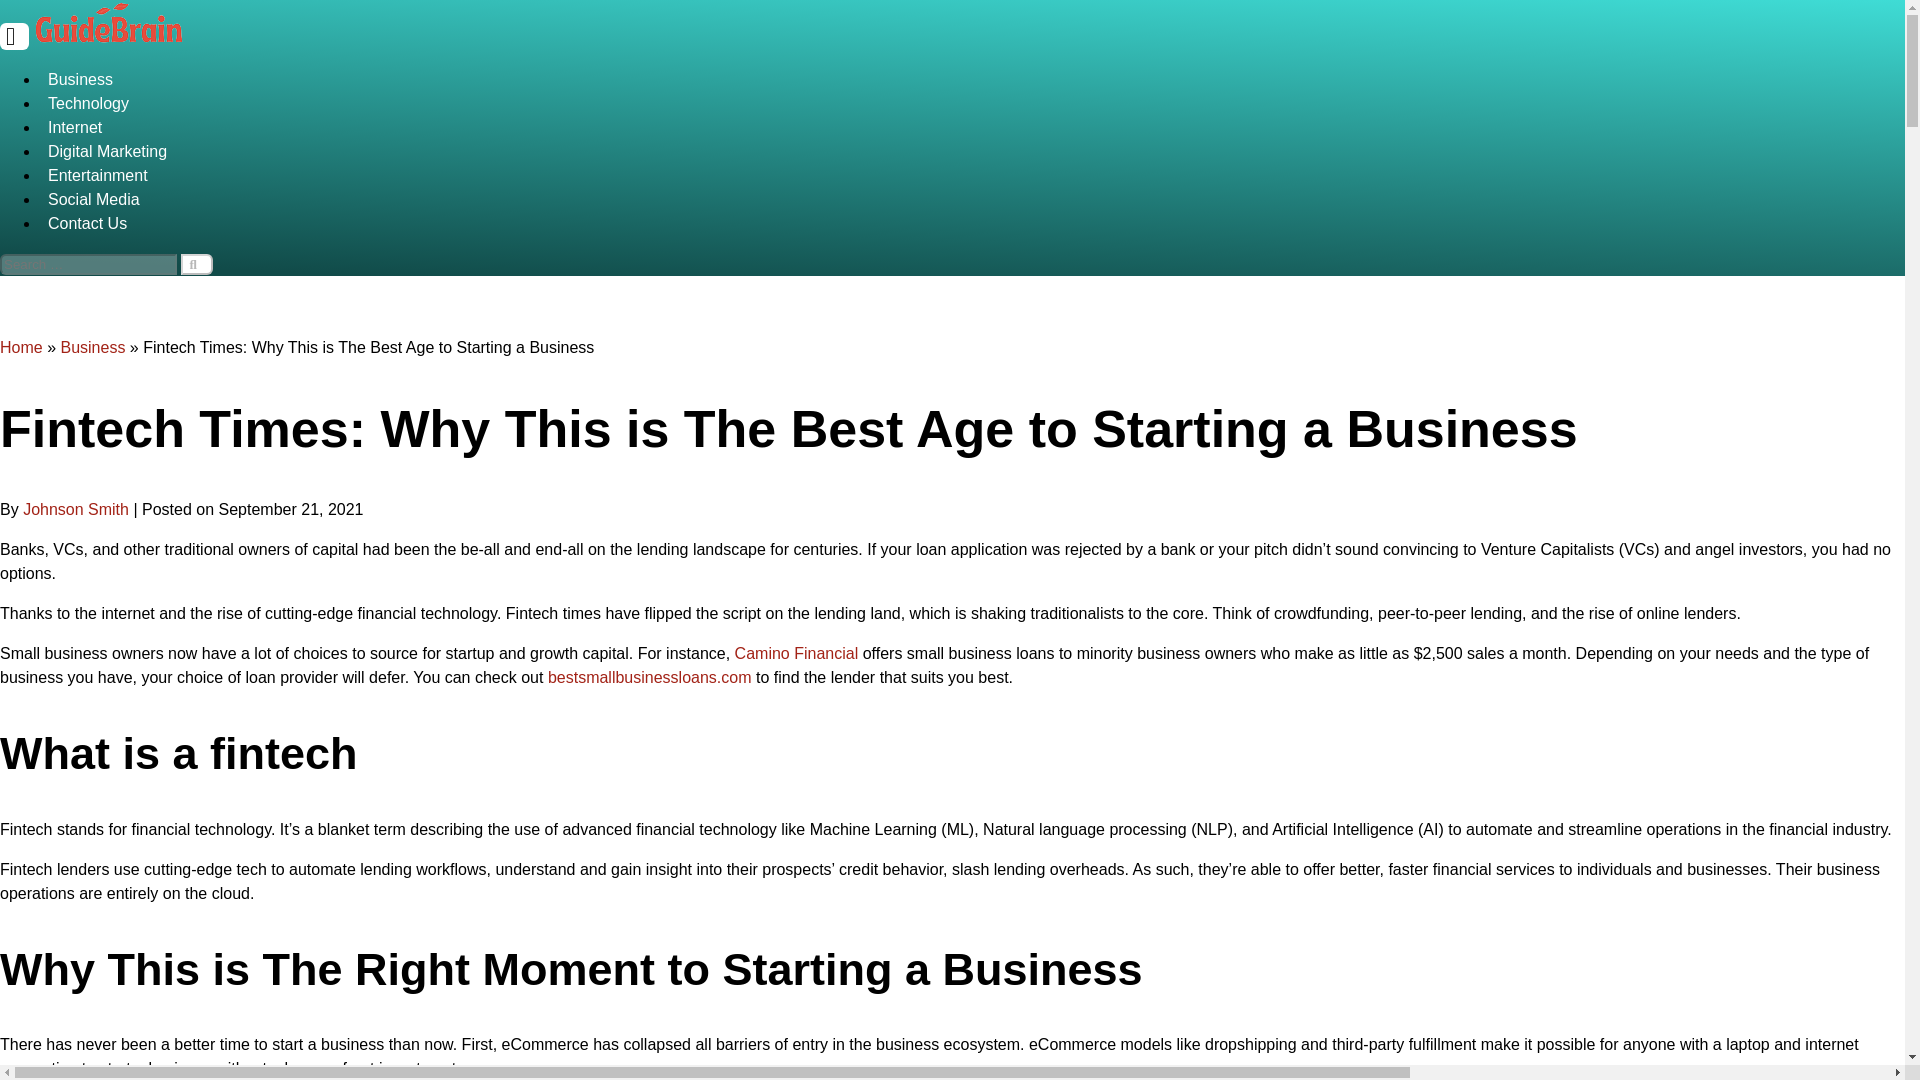 This screenshot has width=1920, height=1080. I want to click on Social Media, so click(972, 199).